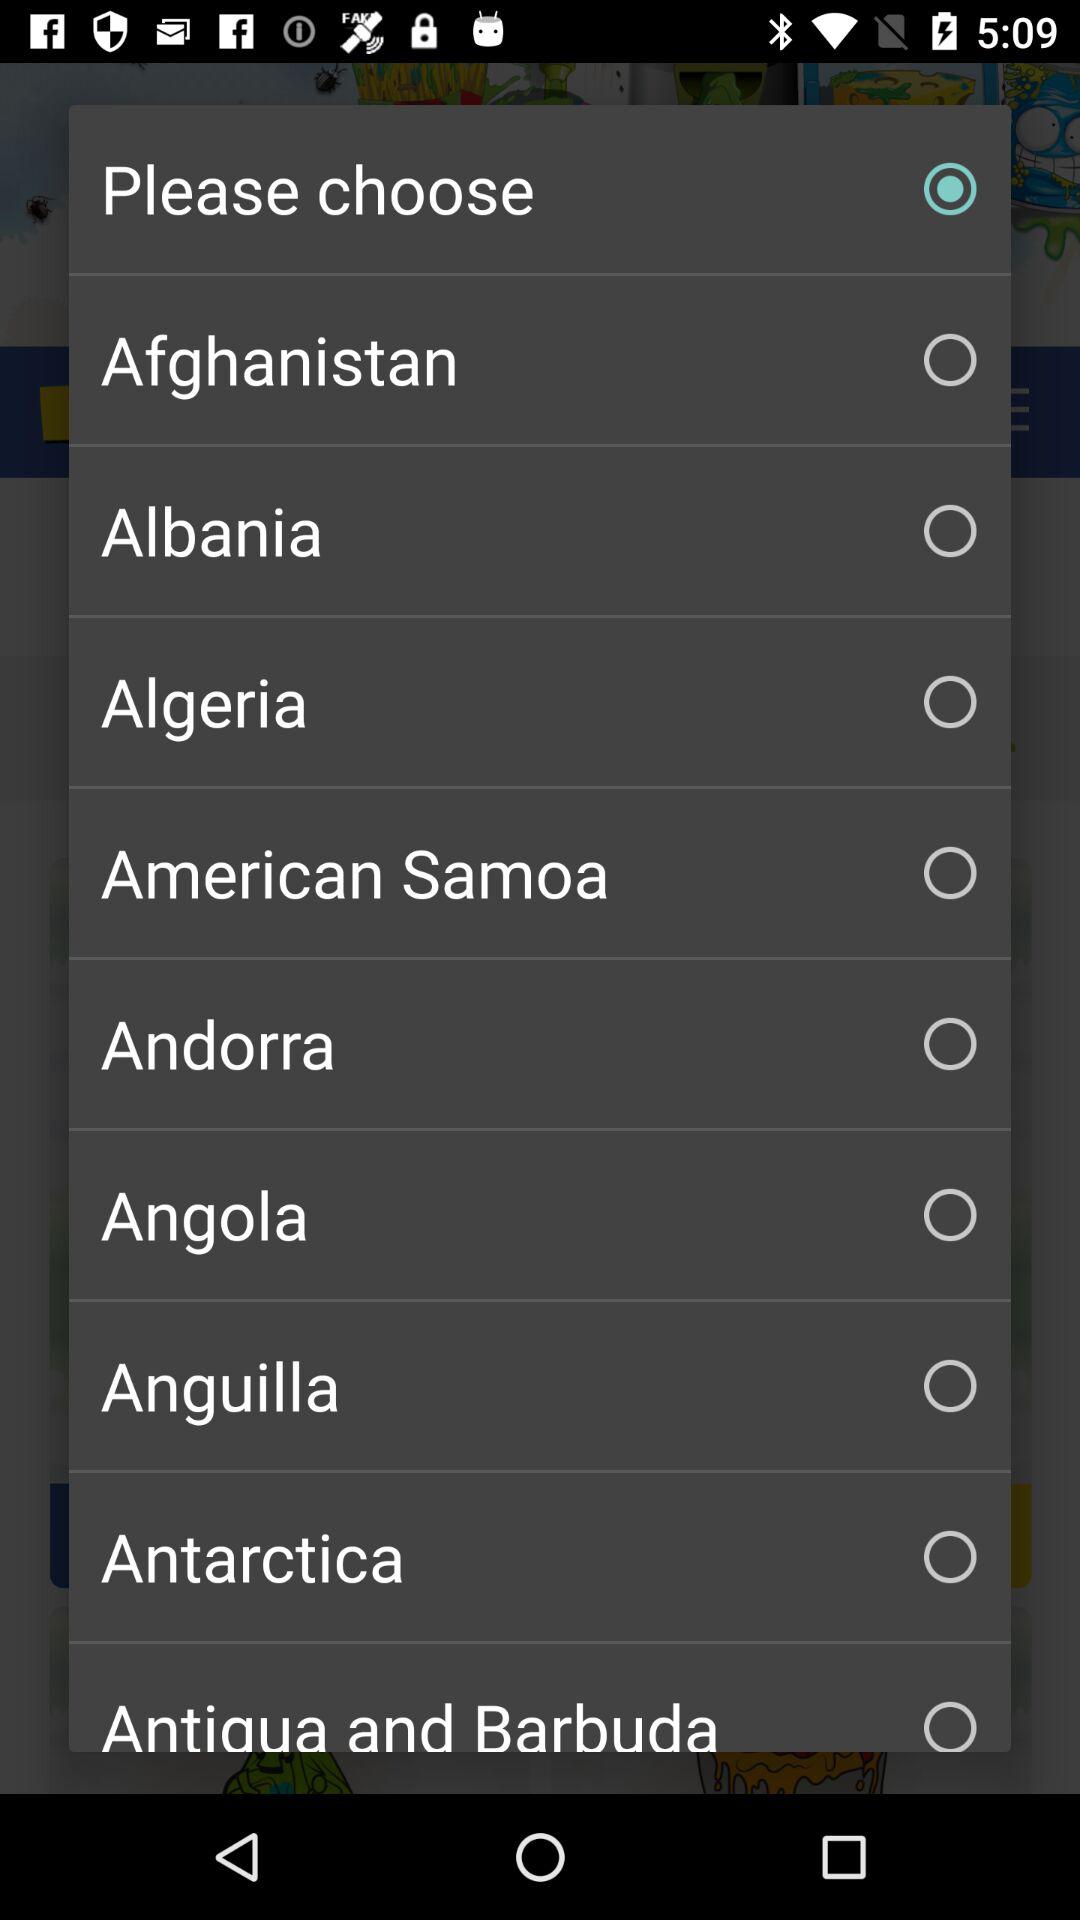 The height and width of the screenshot is (1920, 1080). What do you see at coordinates (540, 1044) in the screenshot?
I see `flip to andorra checkbox` at bounding box center [540, 1044].